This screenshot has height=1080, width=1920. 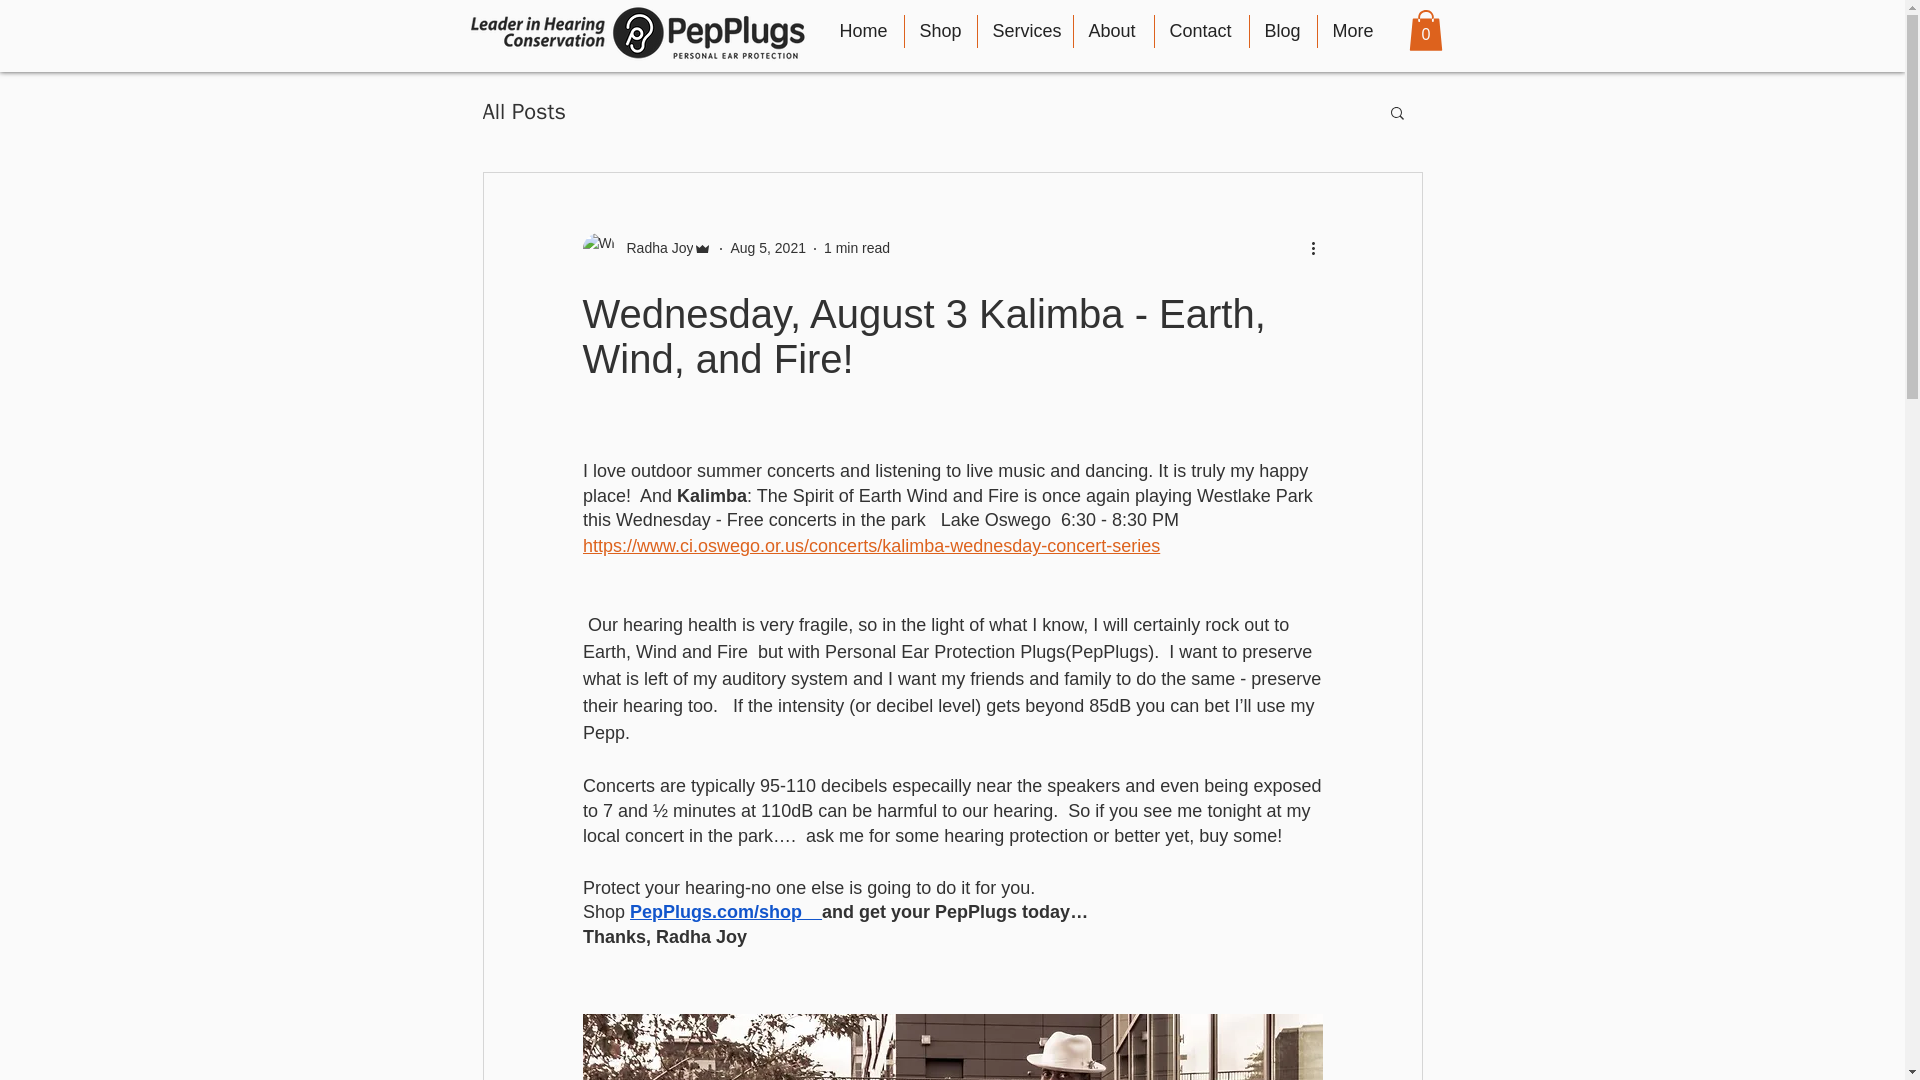 I want to click on 1 min read, so click(x=856, y=247).